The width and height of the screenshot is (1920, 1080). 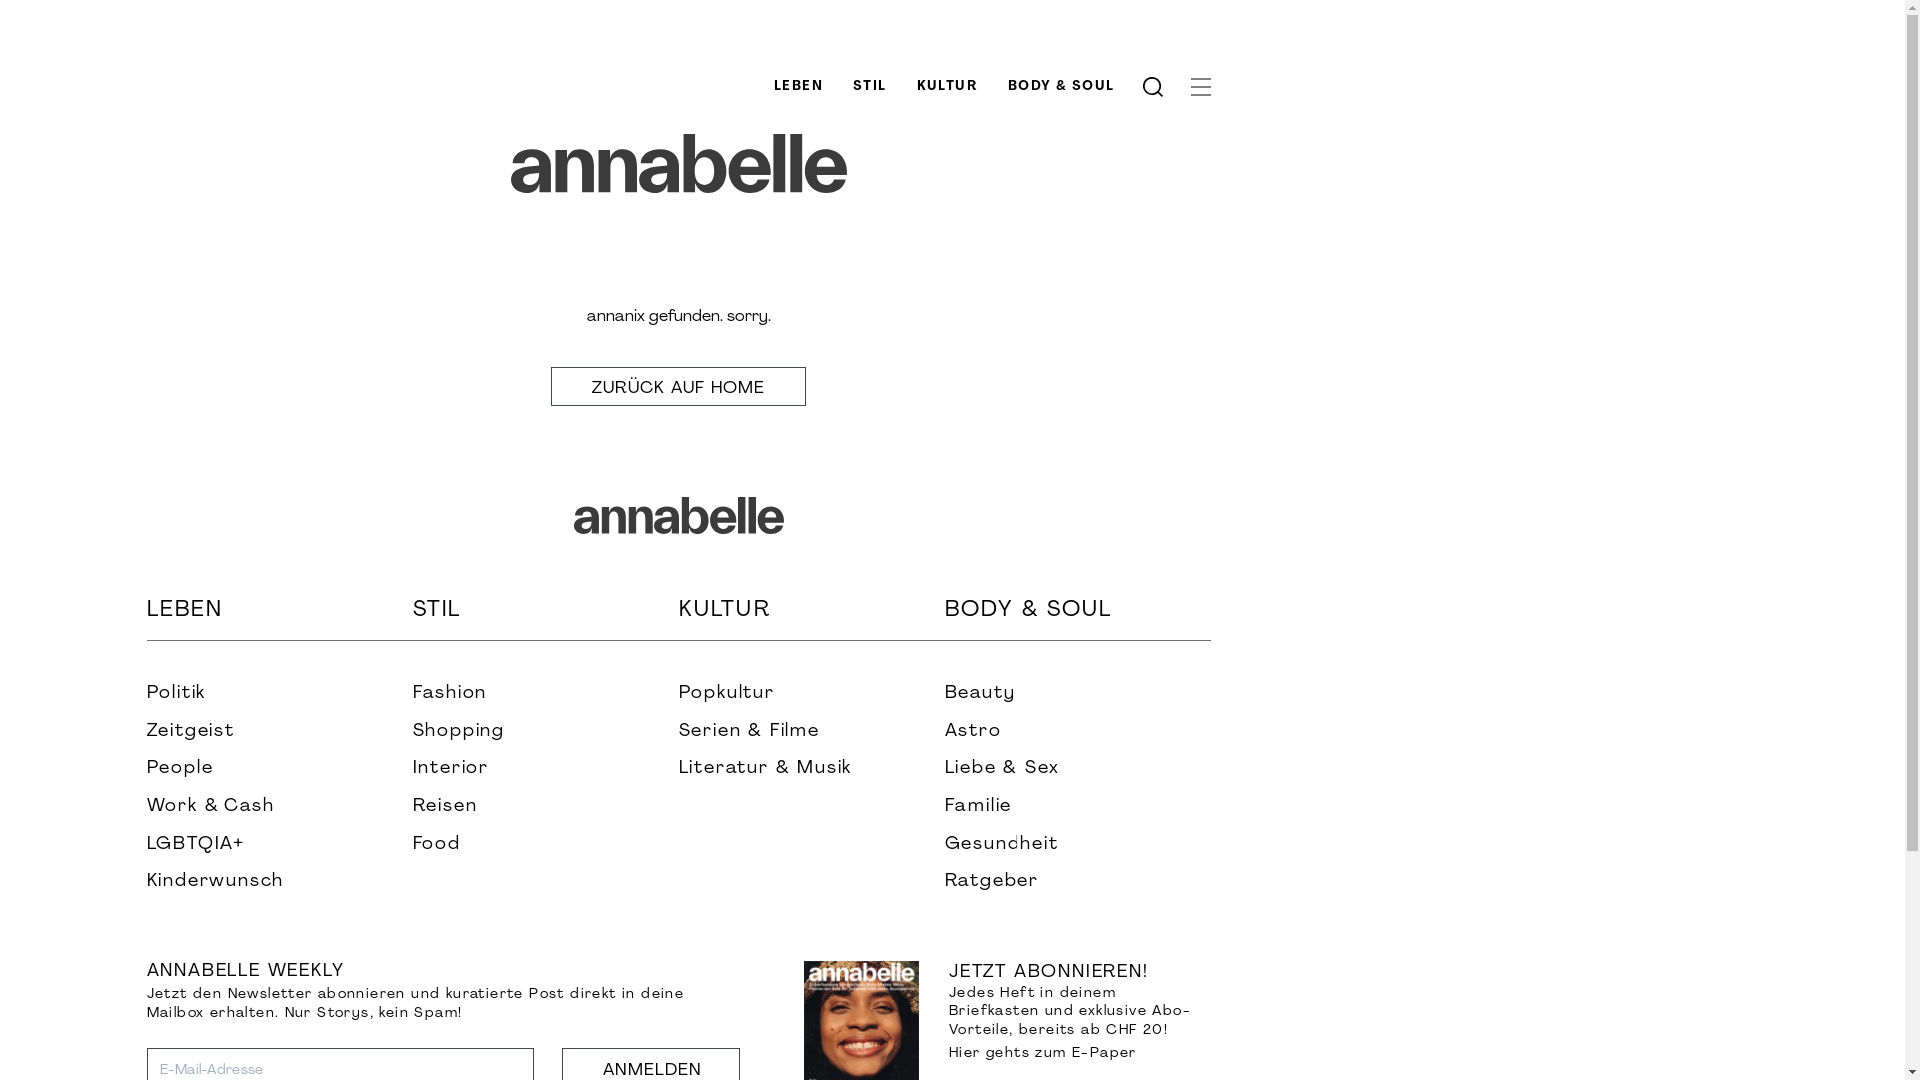 What do you see at coordinates (811, 616) in the screenshot?
I see `KULTUR` at bounding box center [811, 616].